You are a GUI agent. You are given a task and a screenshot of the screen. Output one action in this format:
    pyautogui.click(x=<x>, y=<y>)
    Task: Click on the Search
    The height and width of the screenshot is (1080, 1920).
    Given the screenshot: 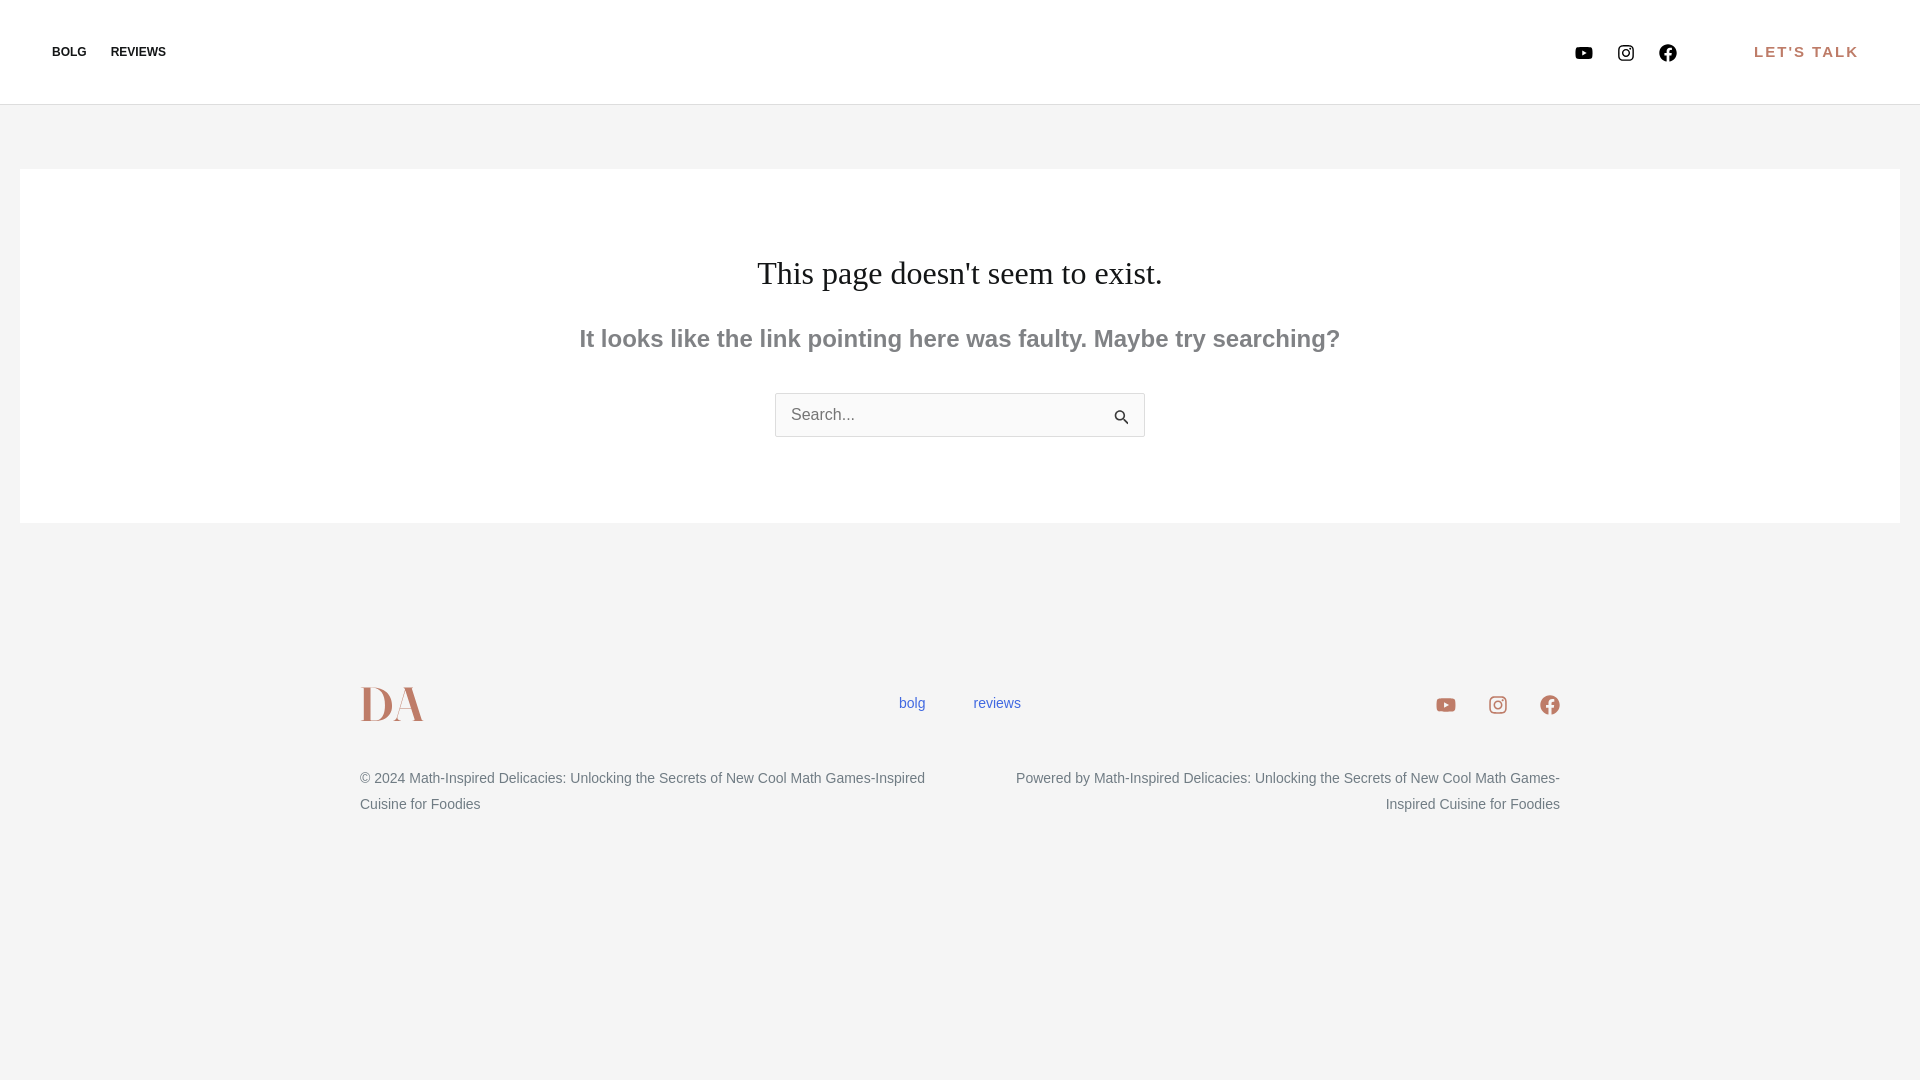 What is the action you would take?
    pyautogui.click(x=1122, y=416)
    